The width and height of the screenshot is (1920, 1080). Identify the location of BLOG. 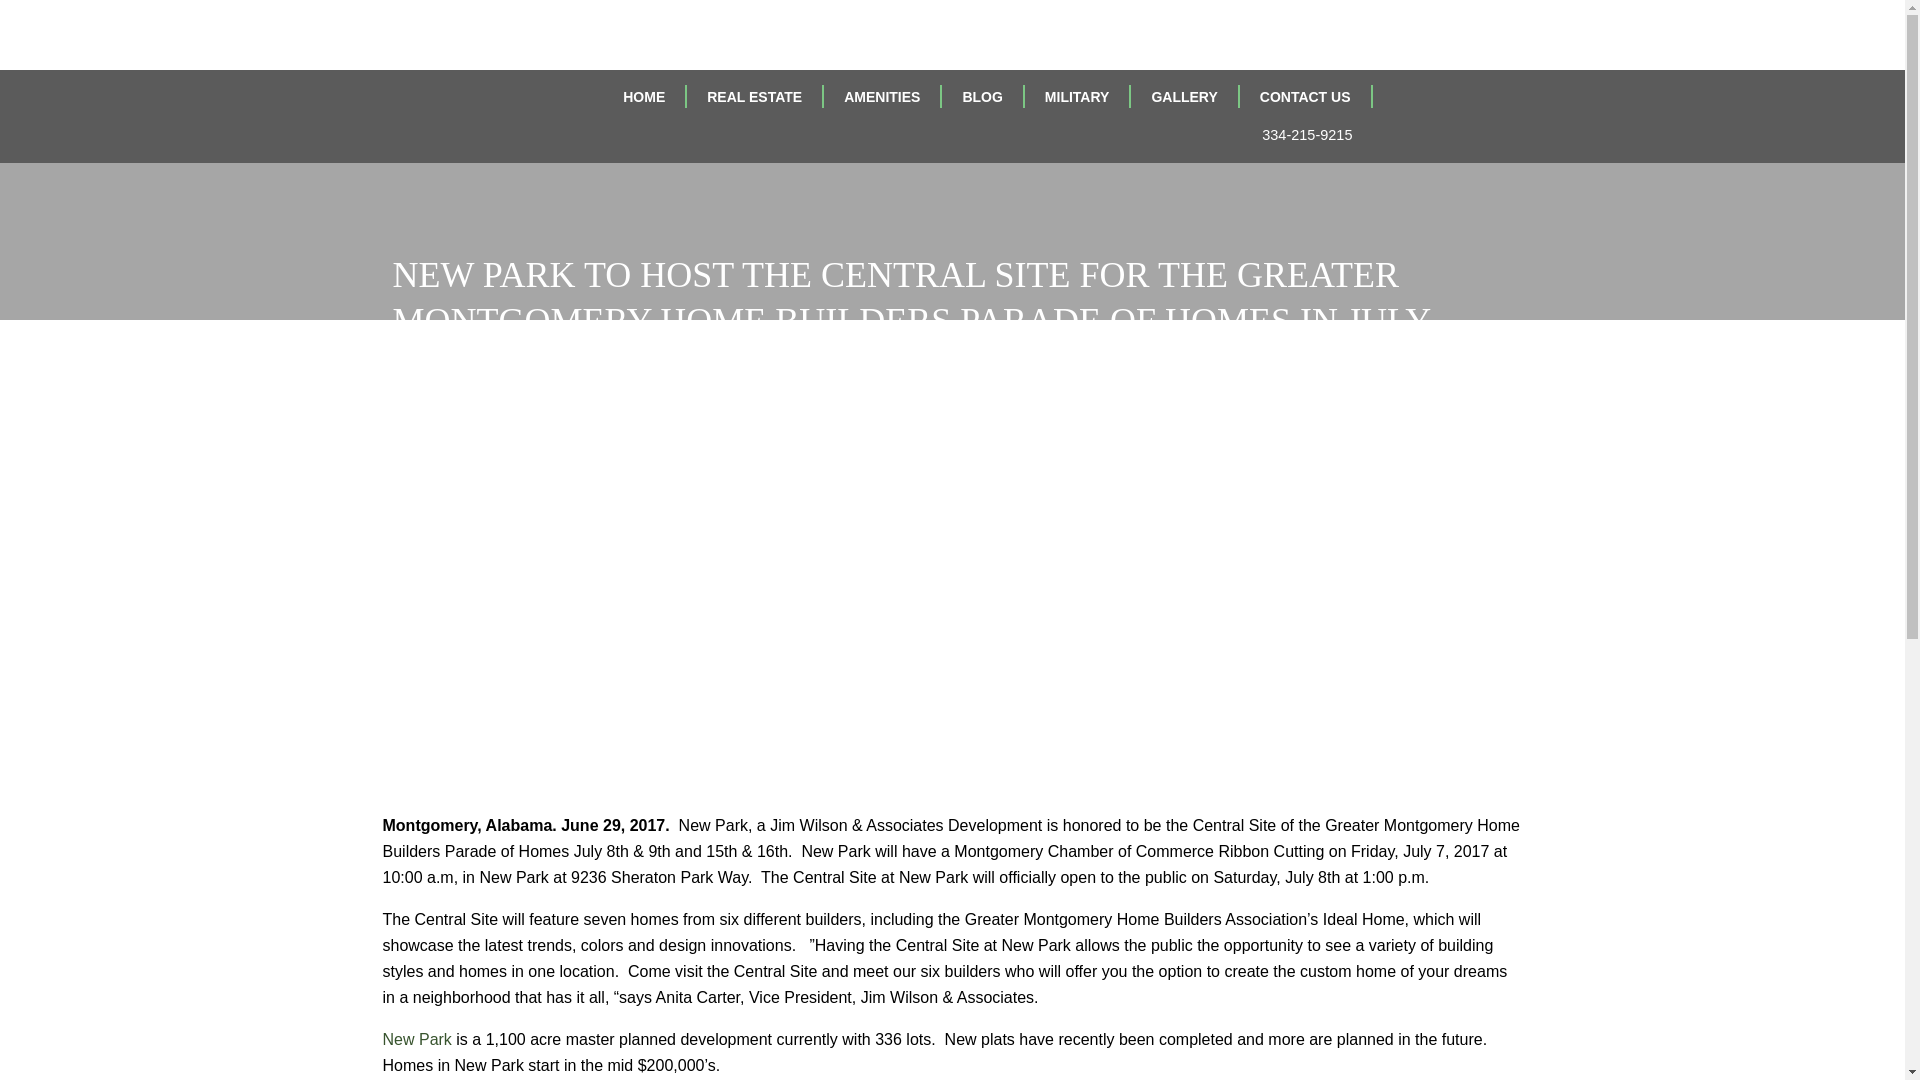
(982, 96).